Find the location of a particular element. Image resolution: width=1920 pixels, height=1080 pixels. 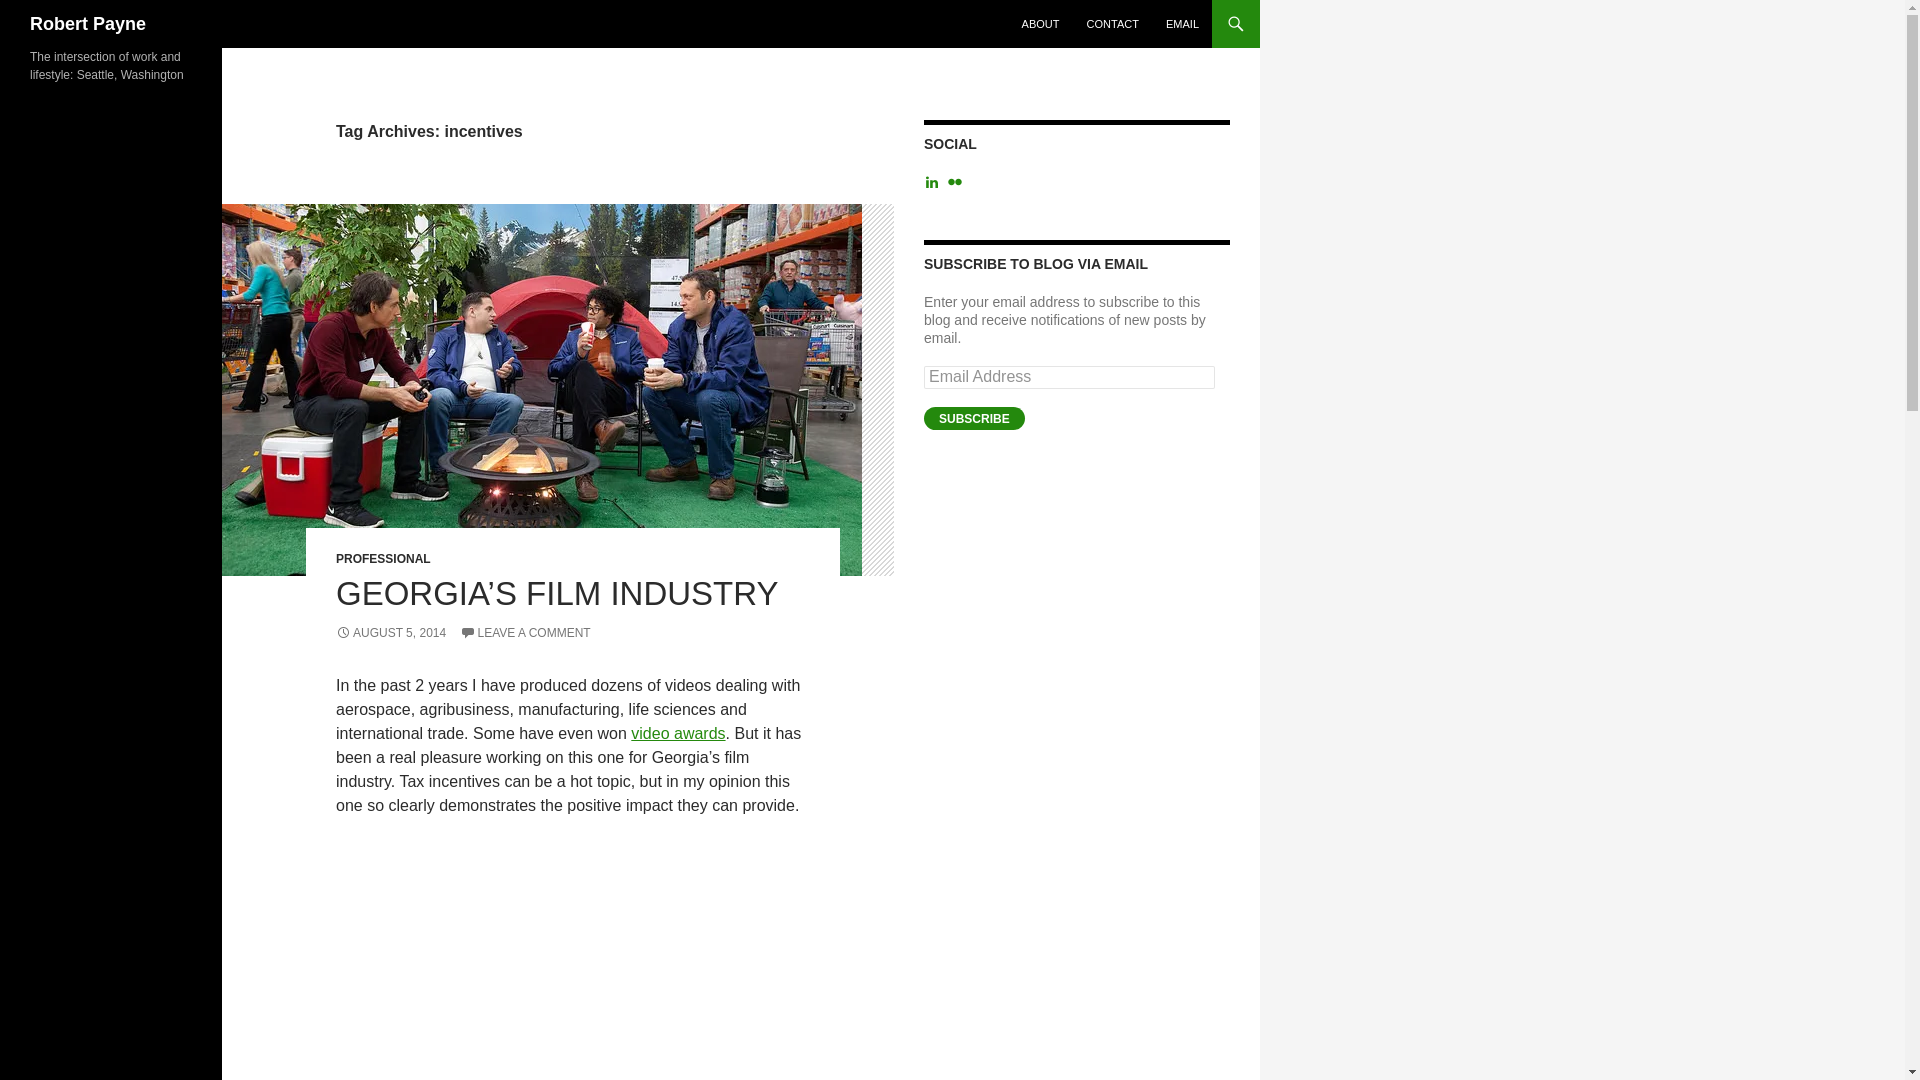

CONTACT is located at coordinates (1112, 24).